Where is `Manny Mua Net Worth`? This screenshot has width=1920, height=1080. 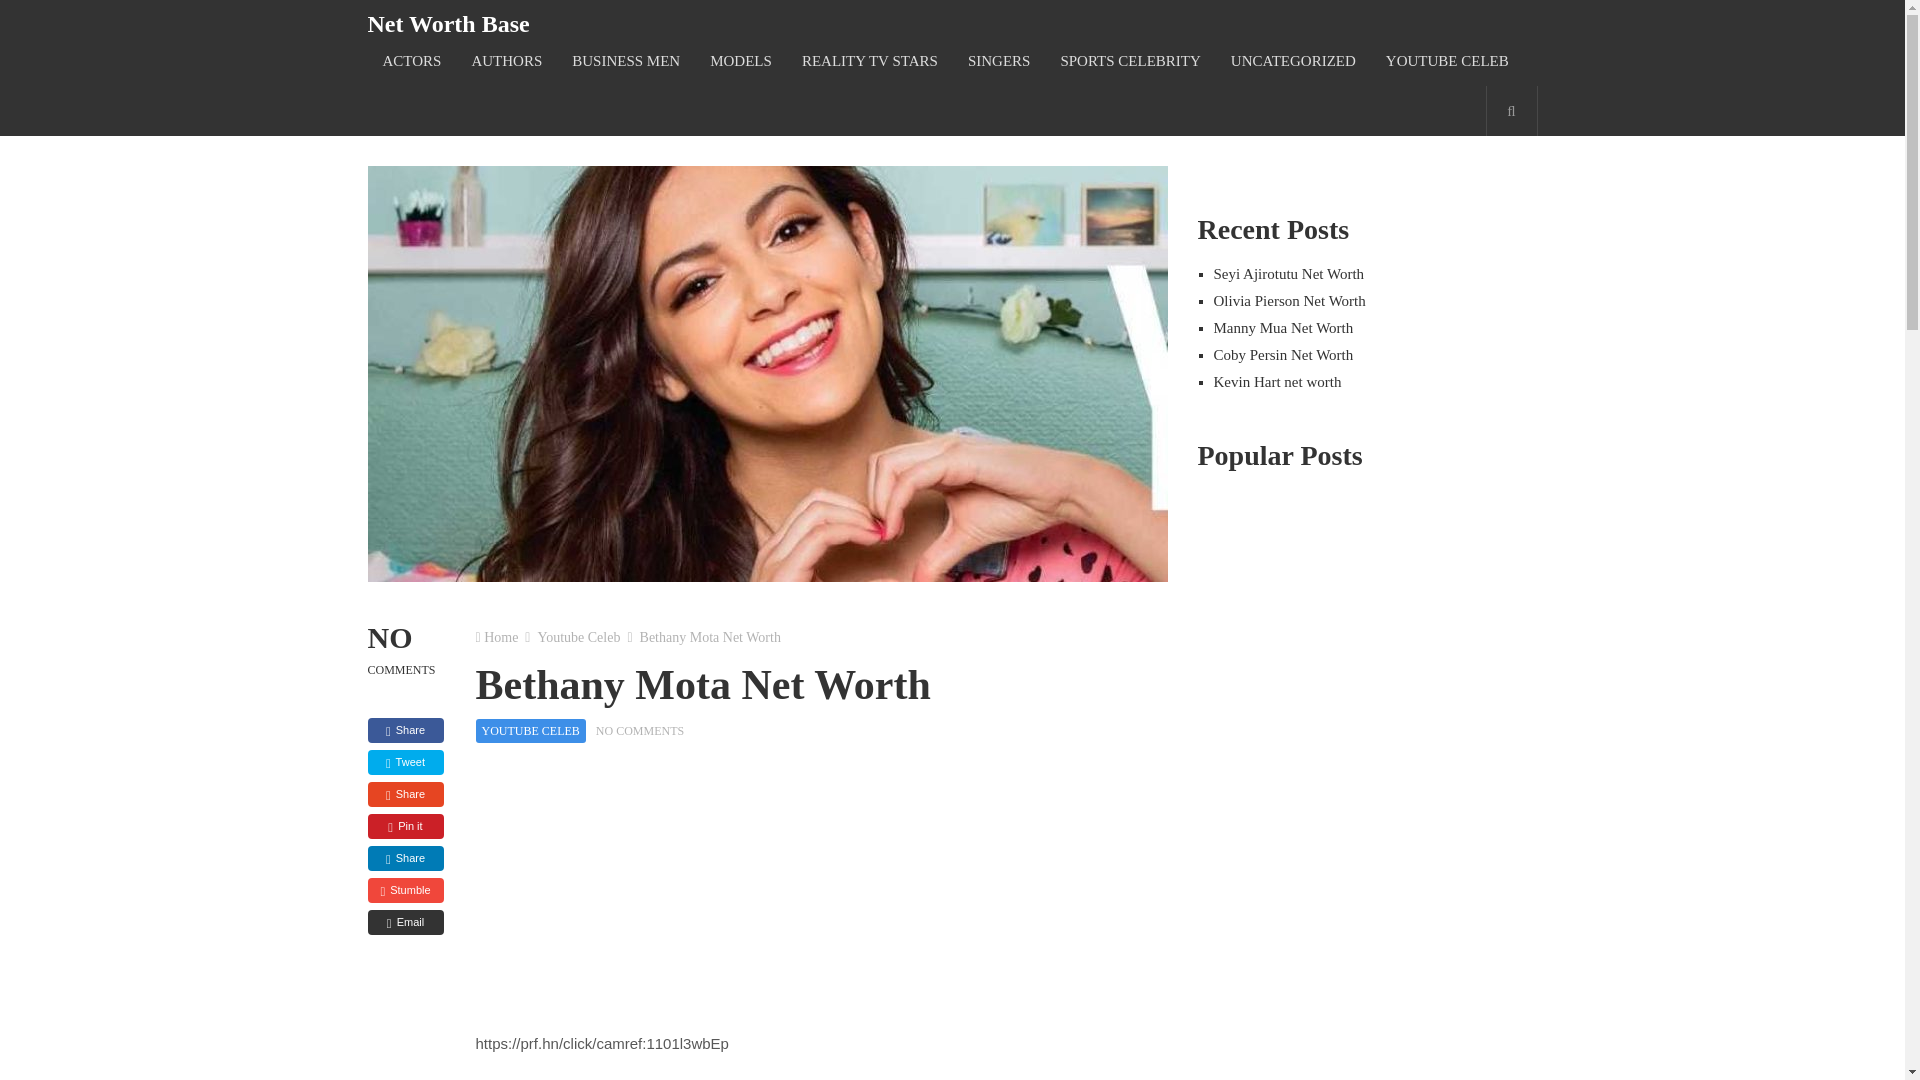 Manny Mua Net Worth is located at coordinates (1283, 327).